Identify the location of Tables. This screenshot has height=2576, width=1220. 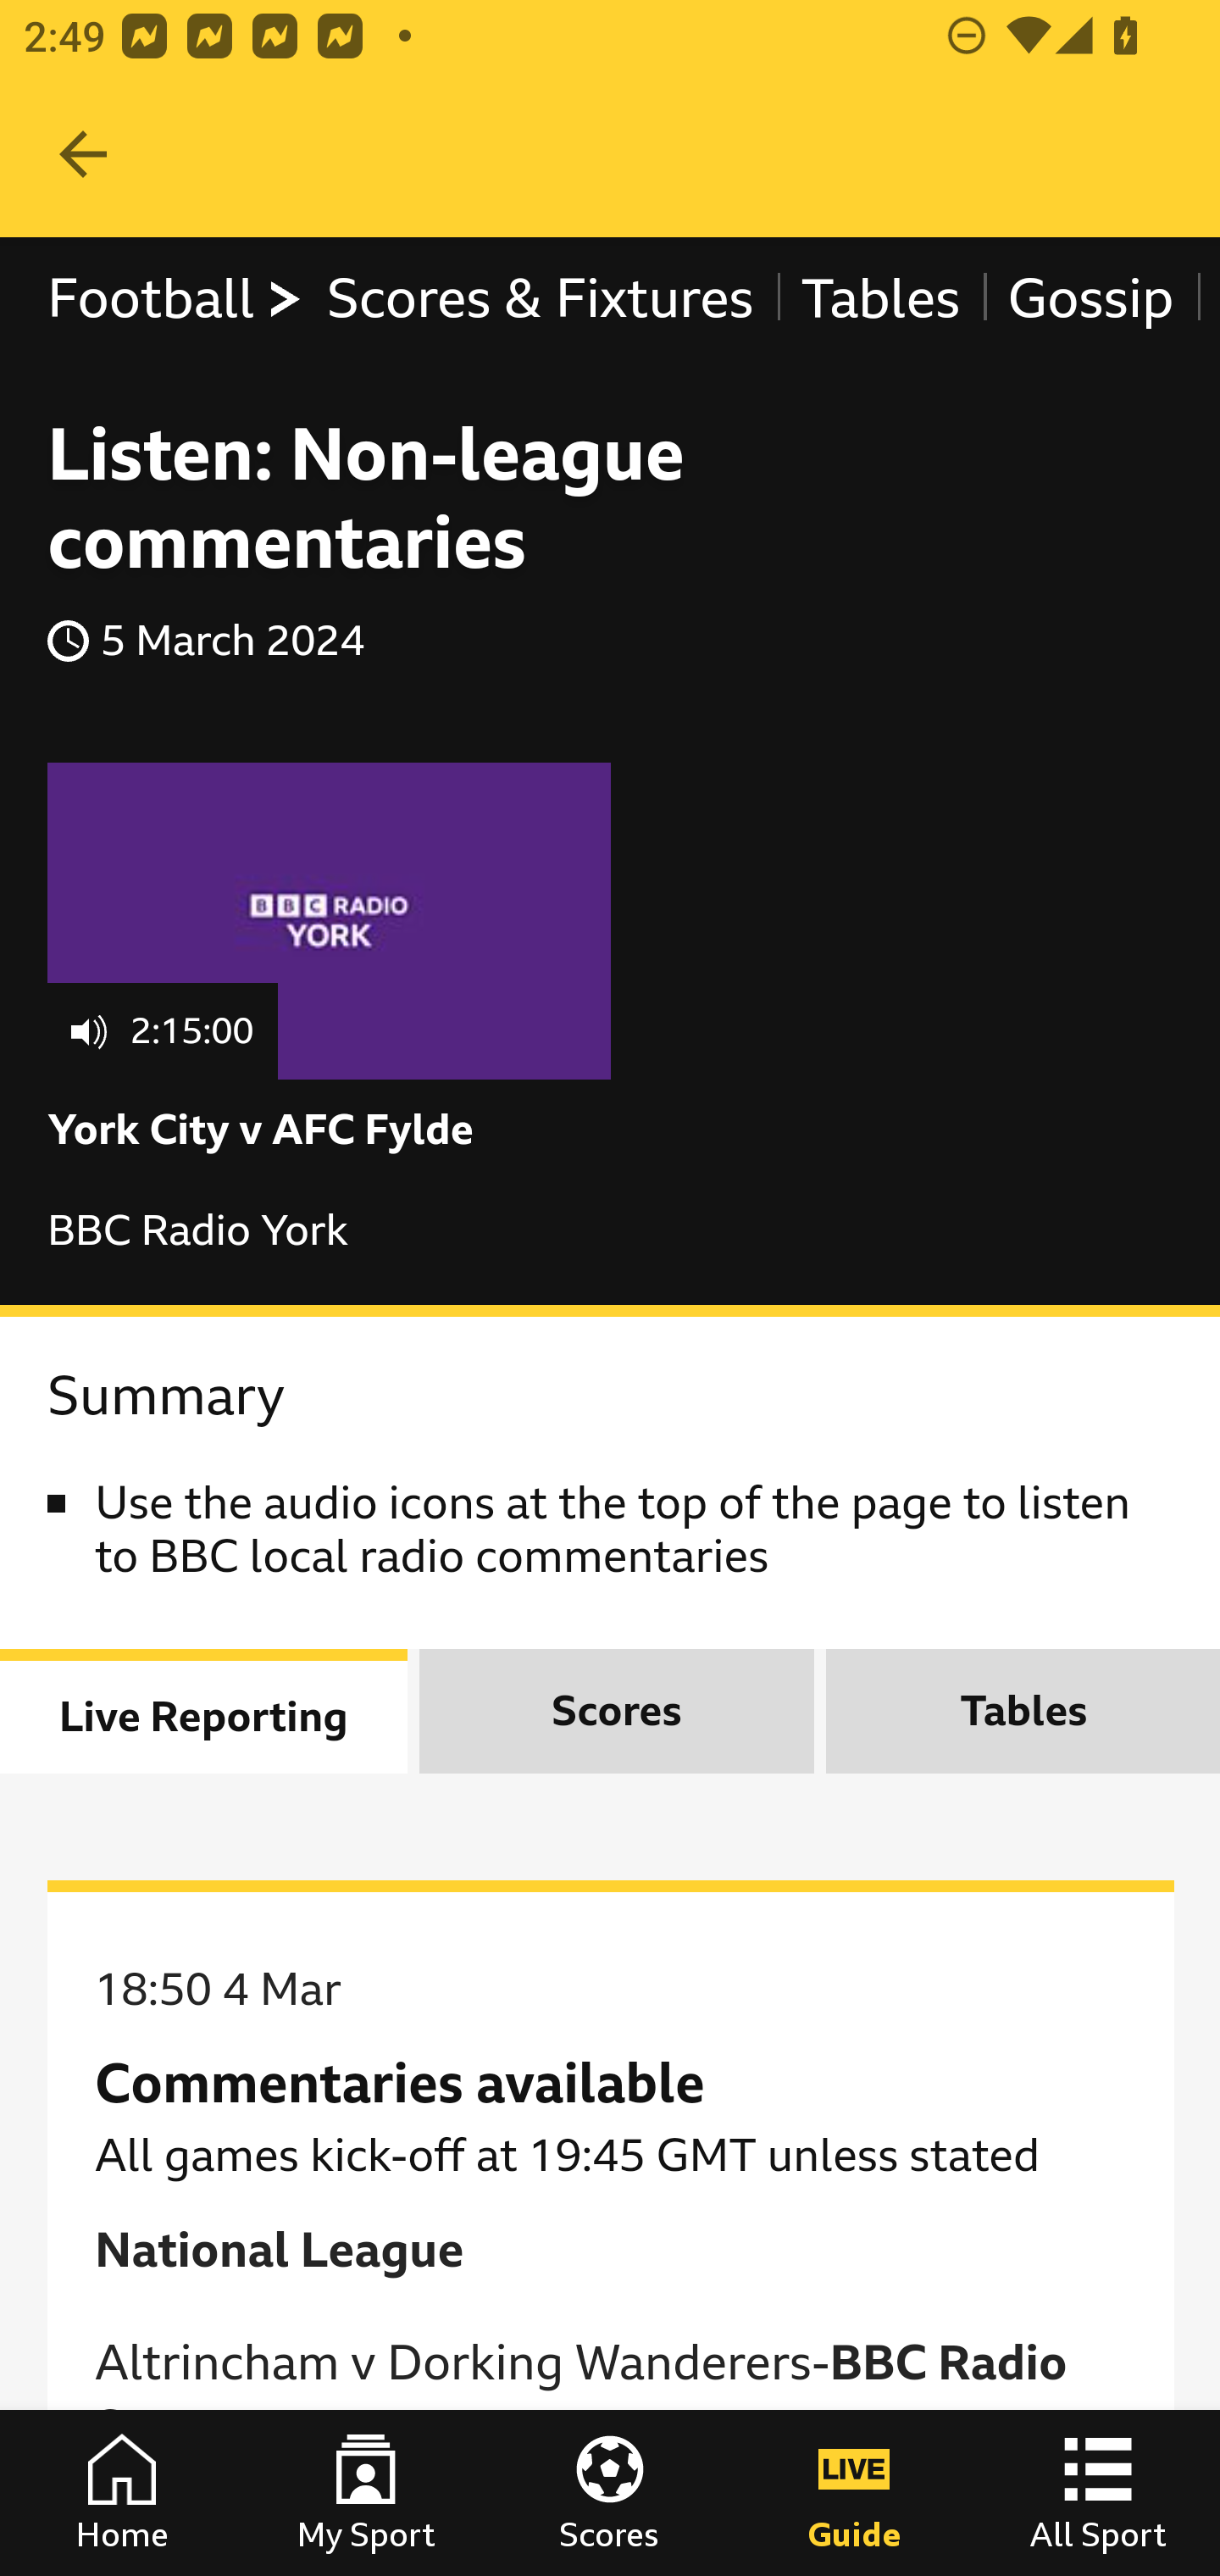
(1022, 1712).